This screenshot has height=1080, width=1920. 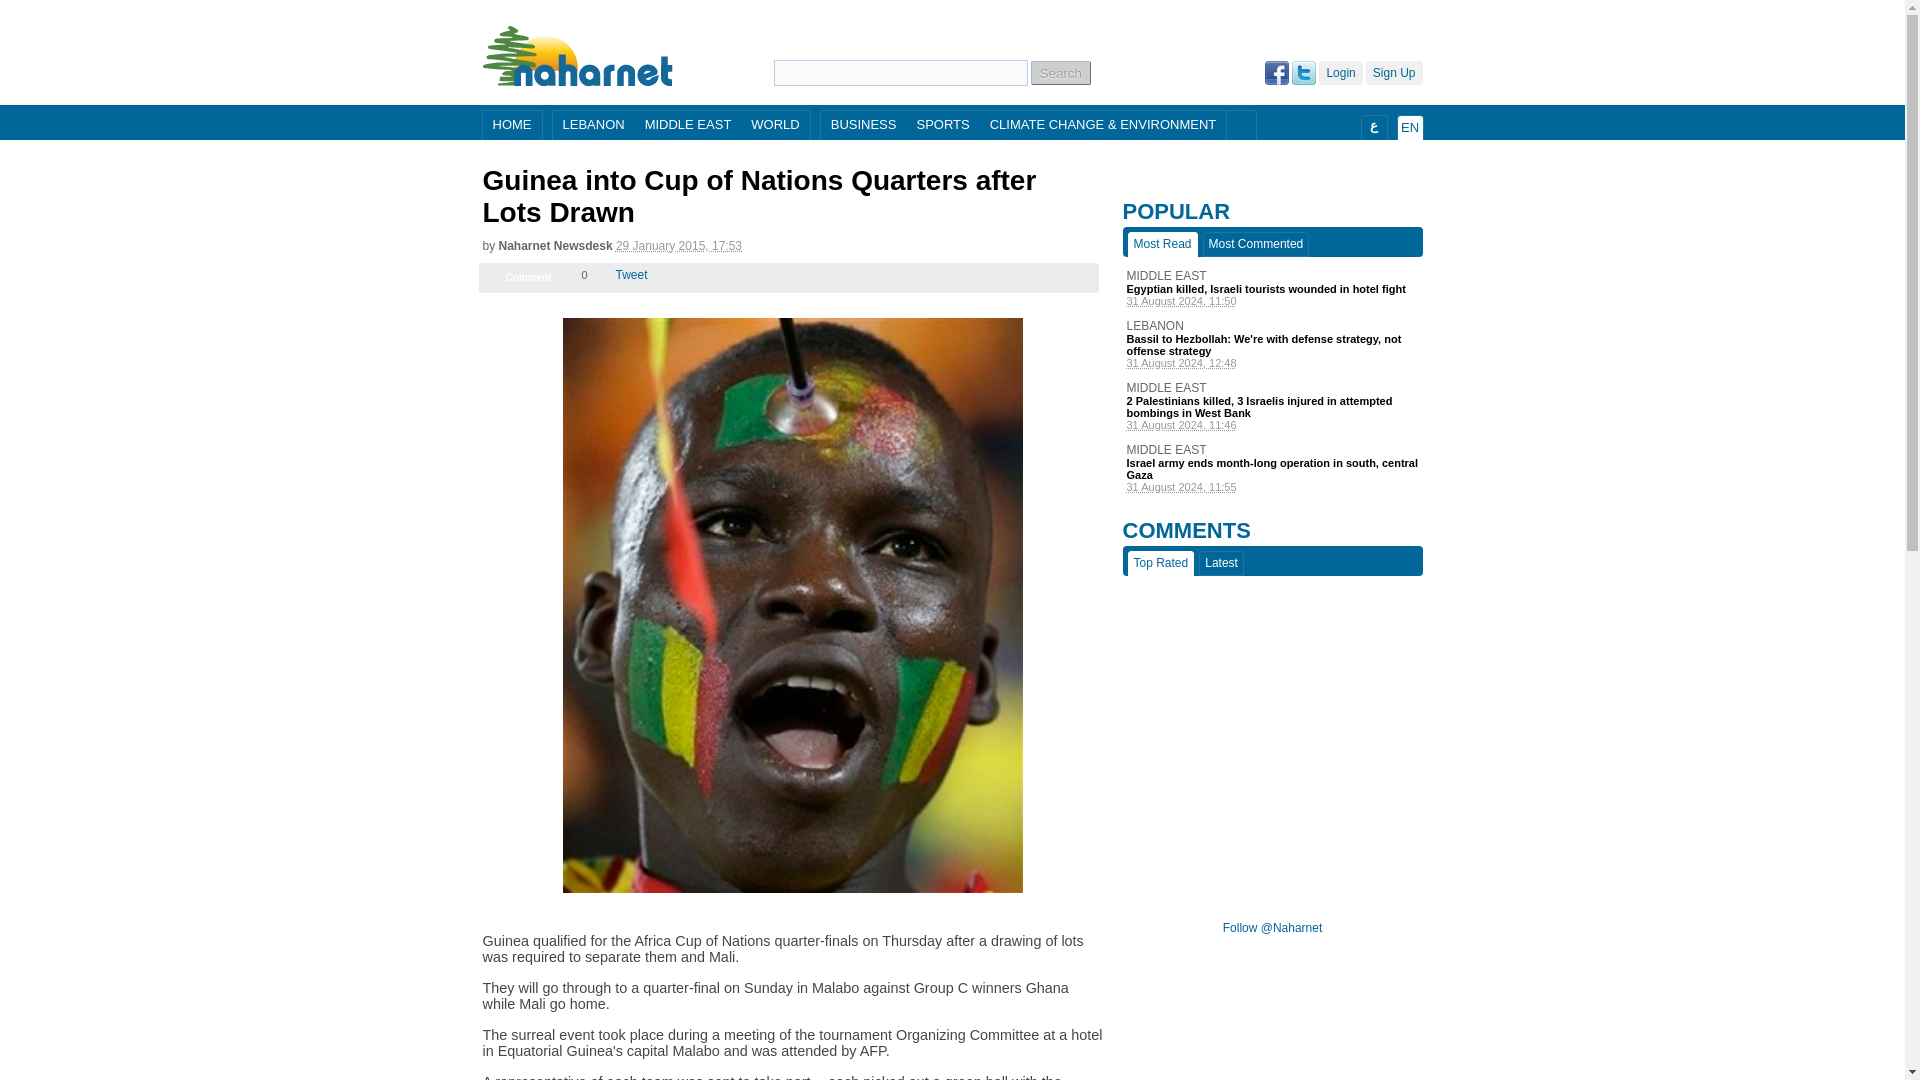 I want to click on HOME, so click(x=511, y=126).